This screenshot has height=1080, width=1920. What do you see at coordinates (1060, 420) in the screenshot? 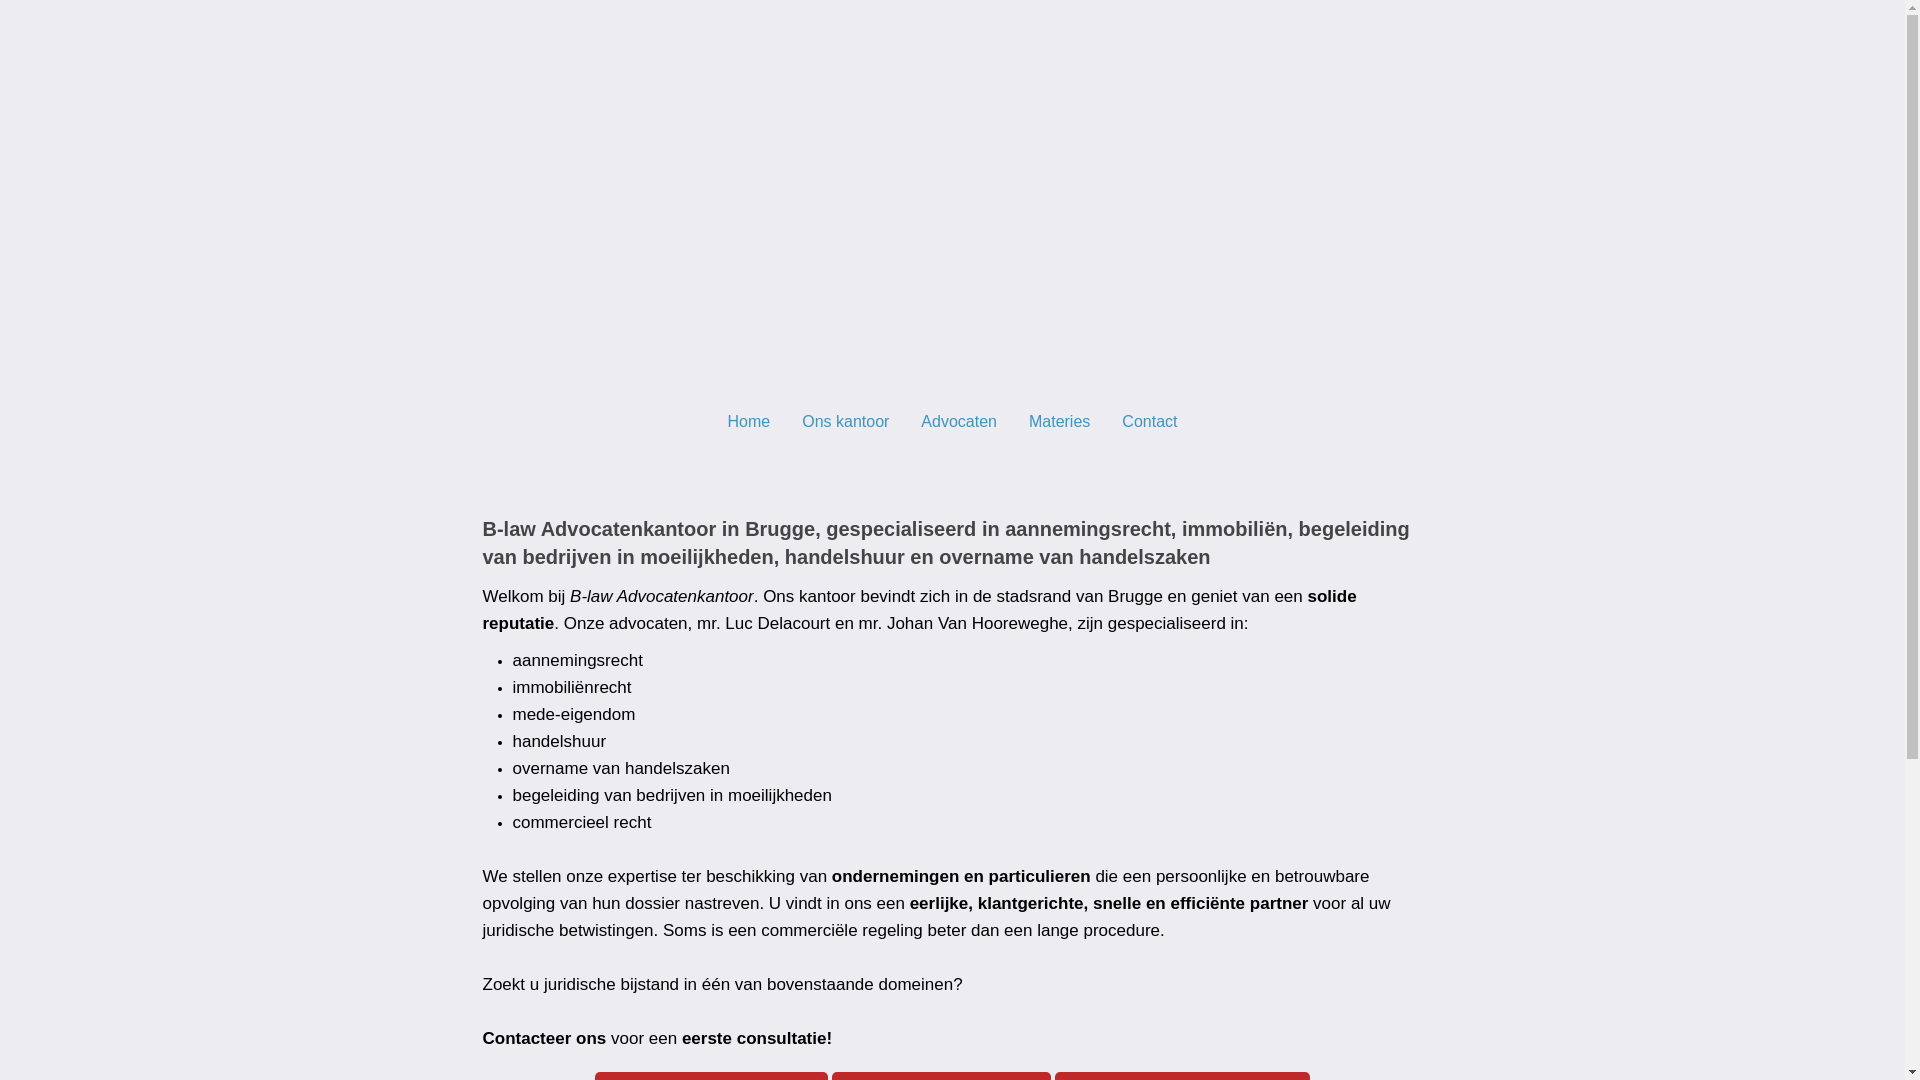
I see `Materies` at bounding box center [1060, 420].